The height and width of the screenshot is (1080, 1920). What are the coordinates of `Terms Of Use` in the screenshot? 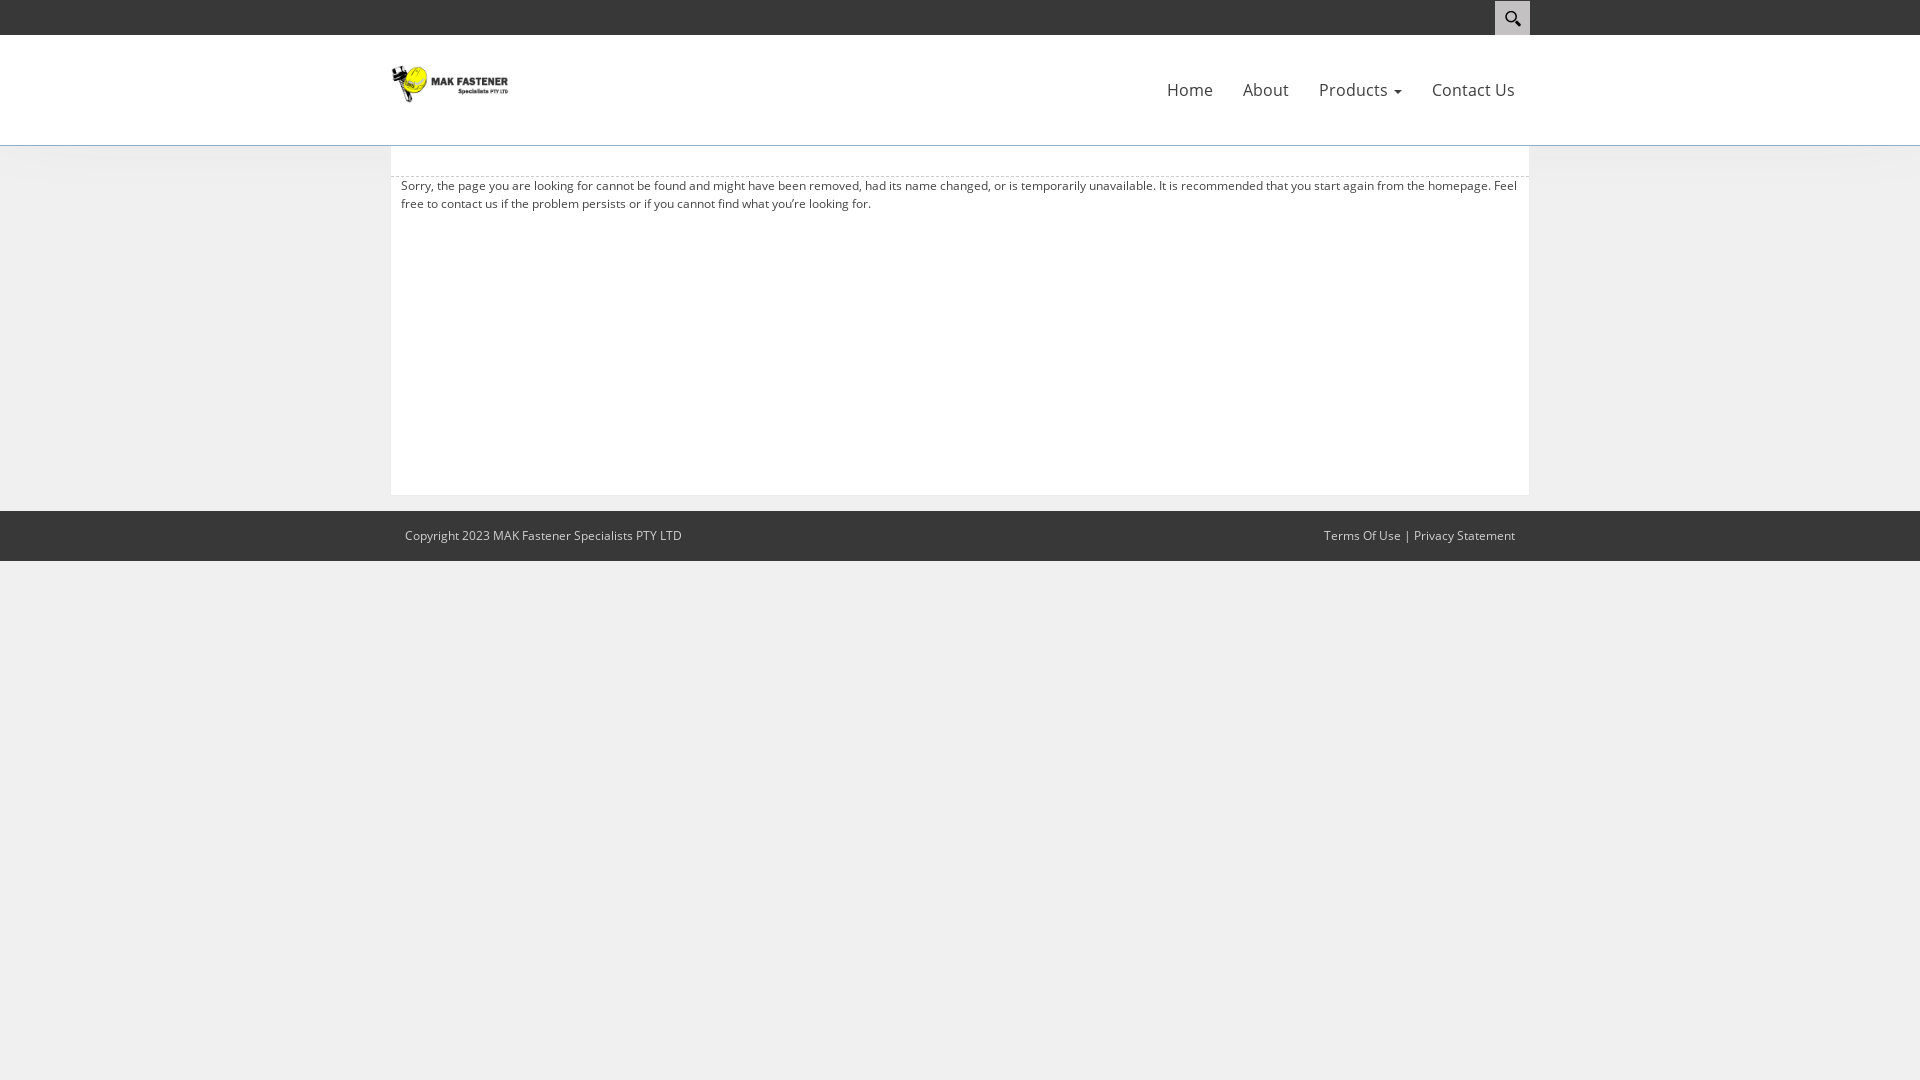 It's located at (1362, 536).